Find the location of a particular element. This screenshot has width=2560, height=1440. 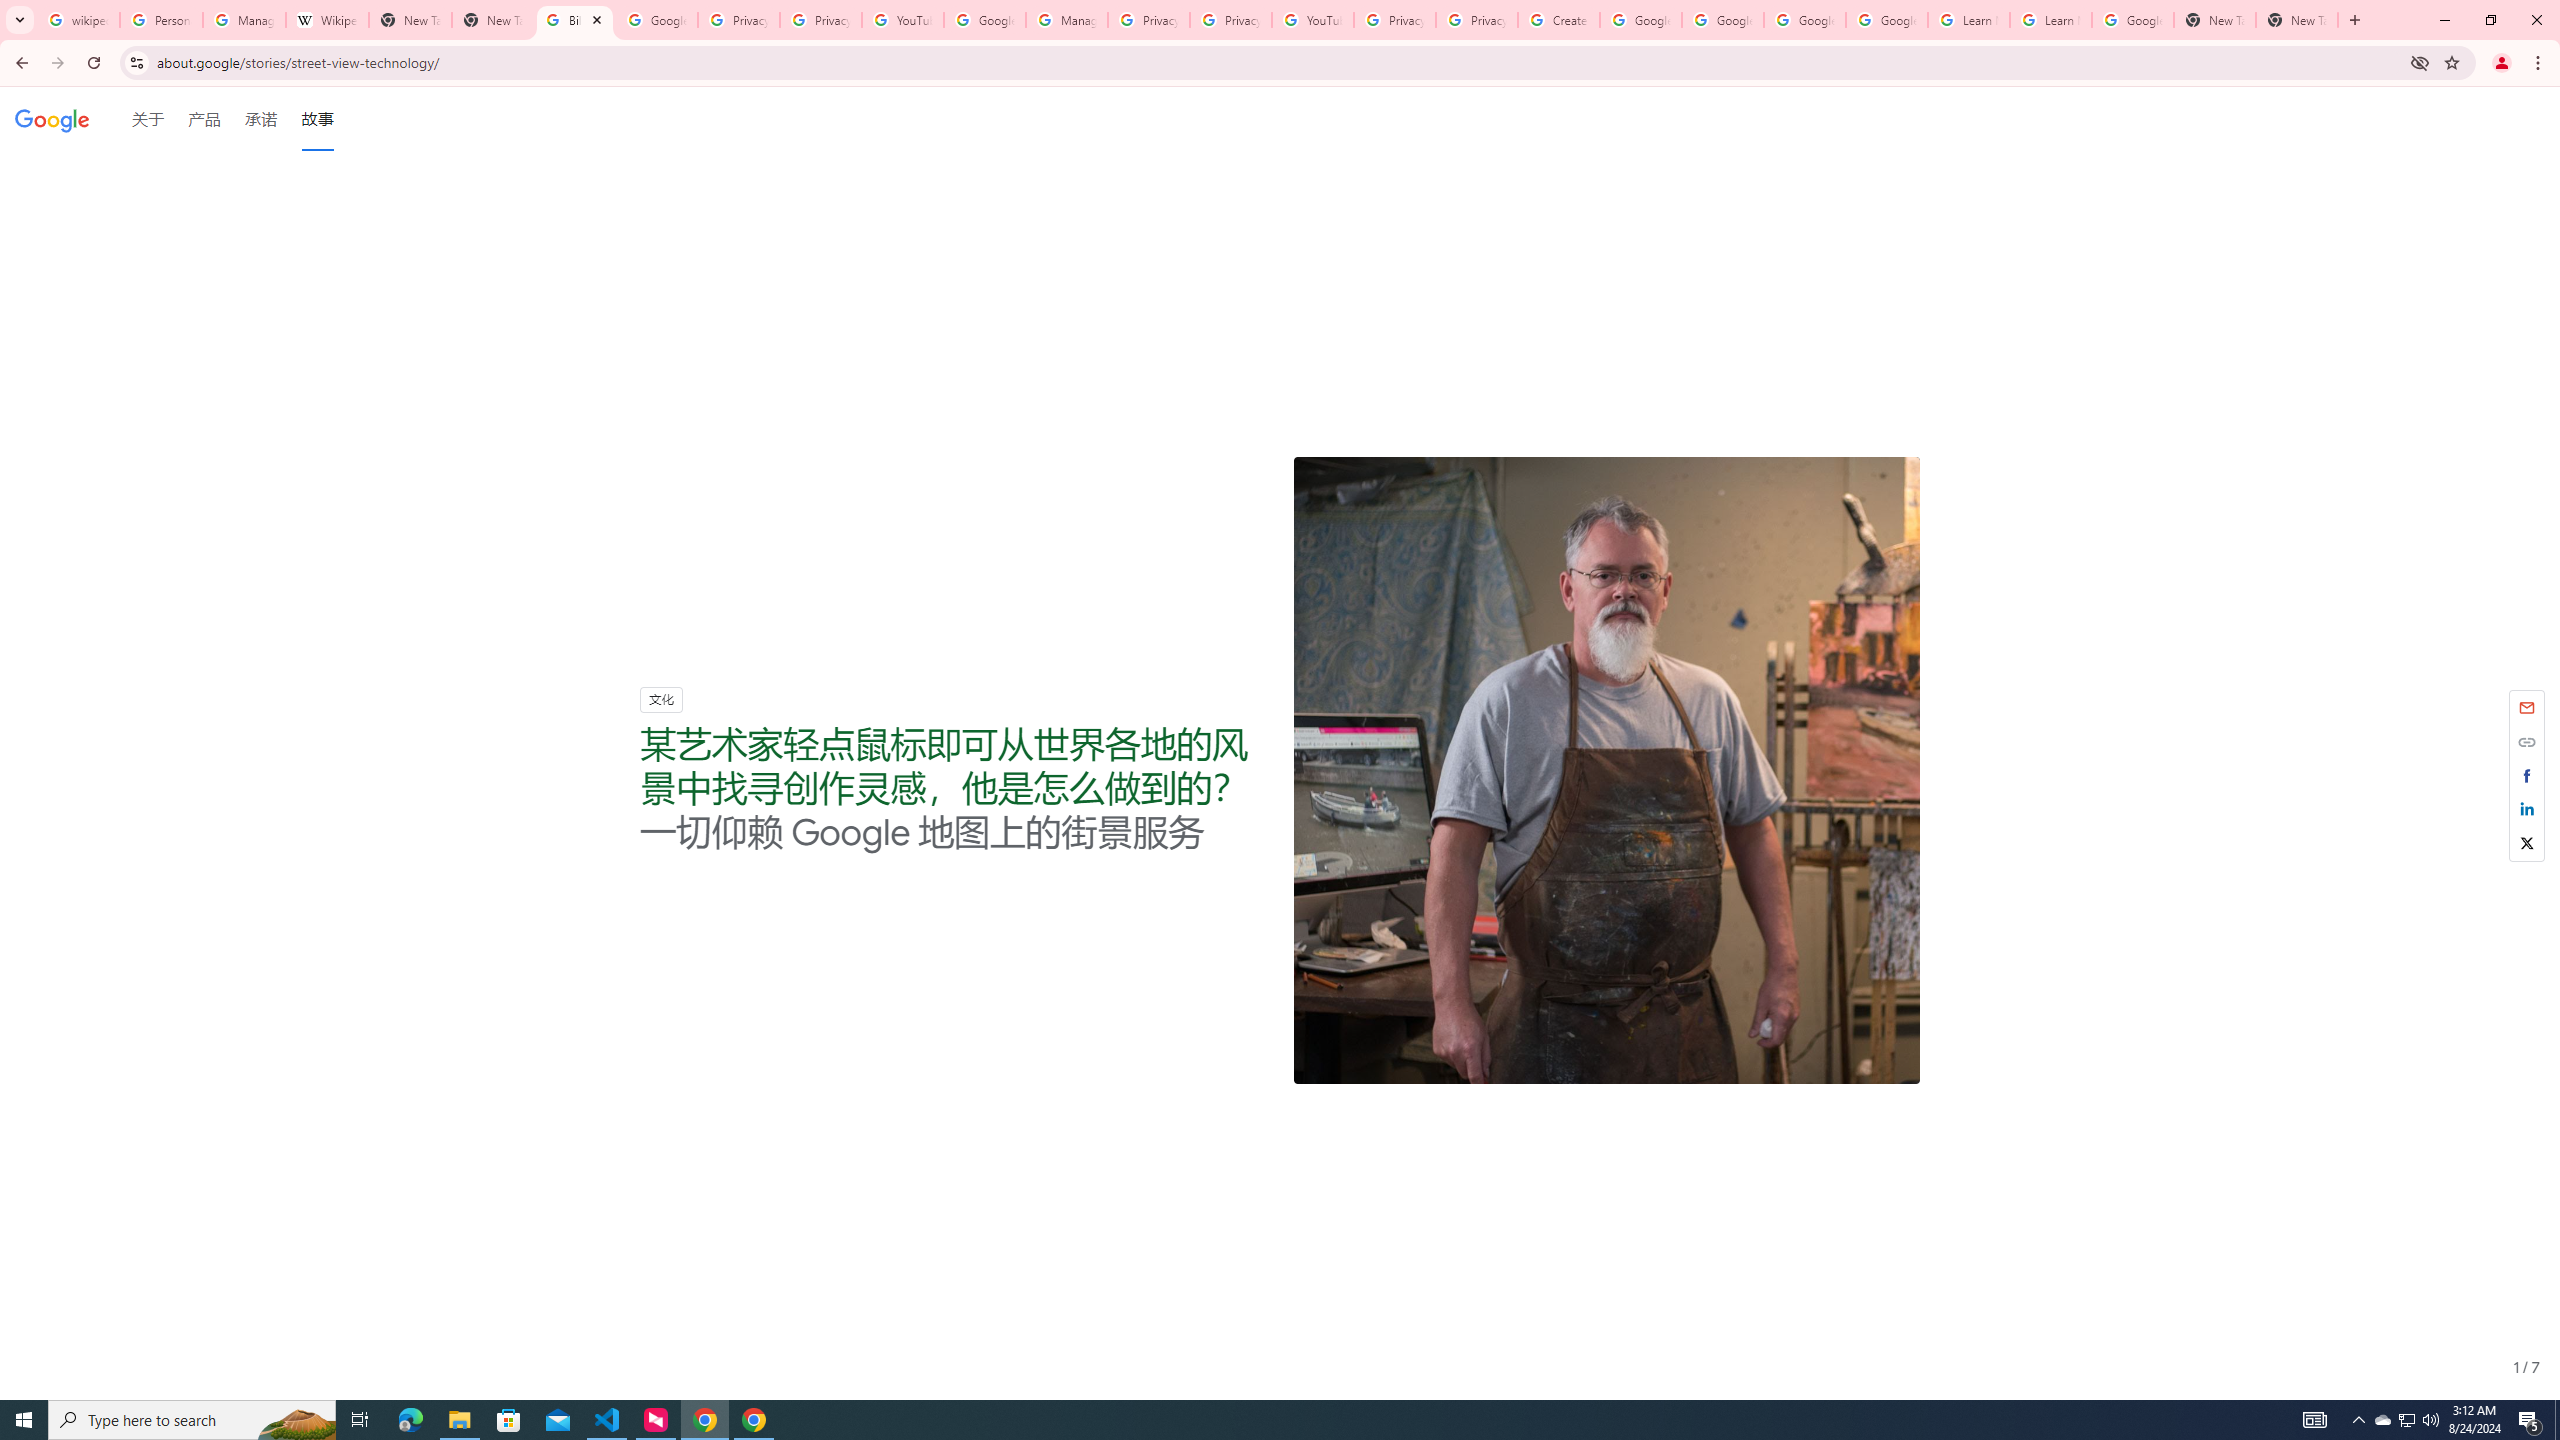

Personalization & Google Search results - Google Search Help is located at coordinates (161, 20).